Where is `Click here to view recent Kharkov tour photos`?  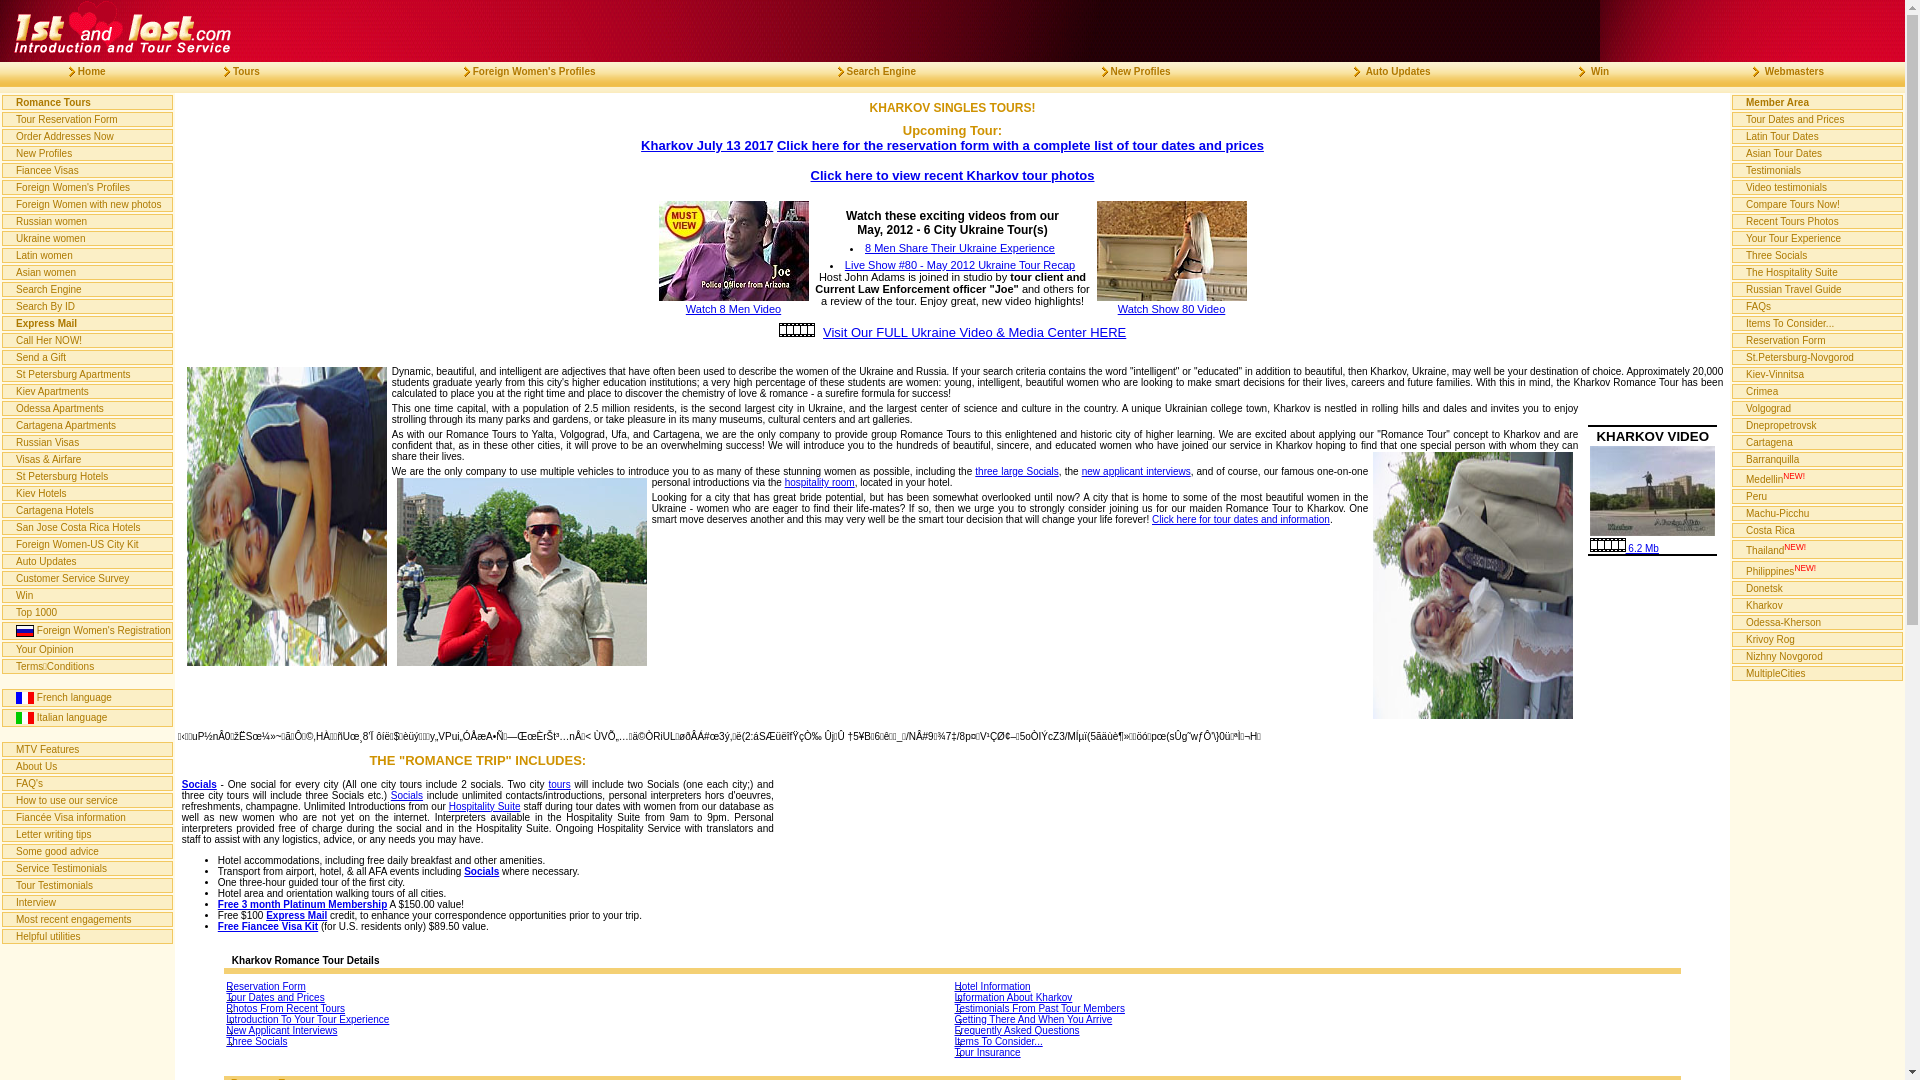
Click here to view recent Kharkov tour photos is located at coordinates (953, 176).